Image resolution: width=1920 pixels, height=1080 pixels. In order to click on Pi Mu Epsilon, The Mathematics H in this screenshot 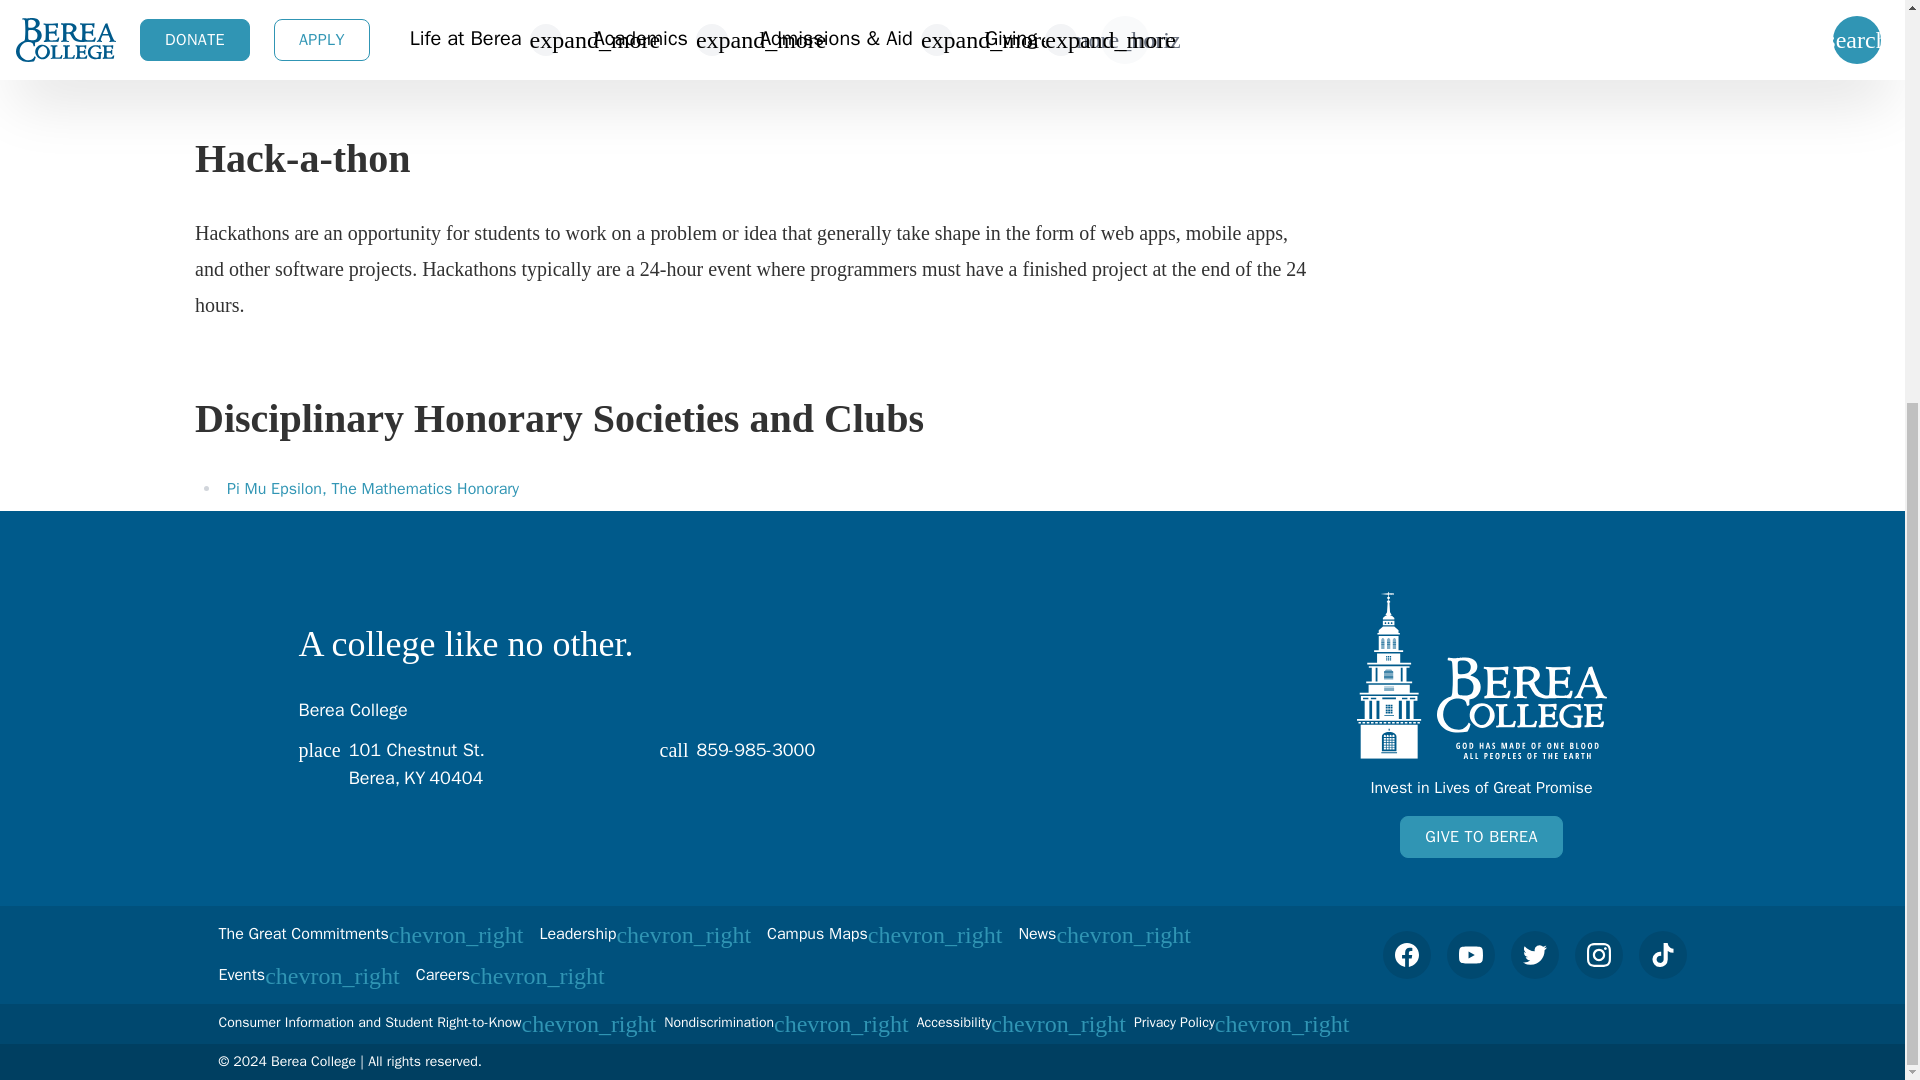, I will do `click(462, 762)`.